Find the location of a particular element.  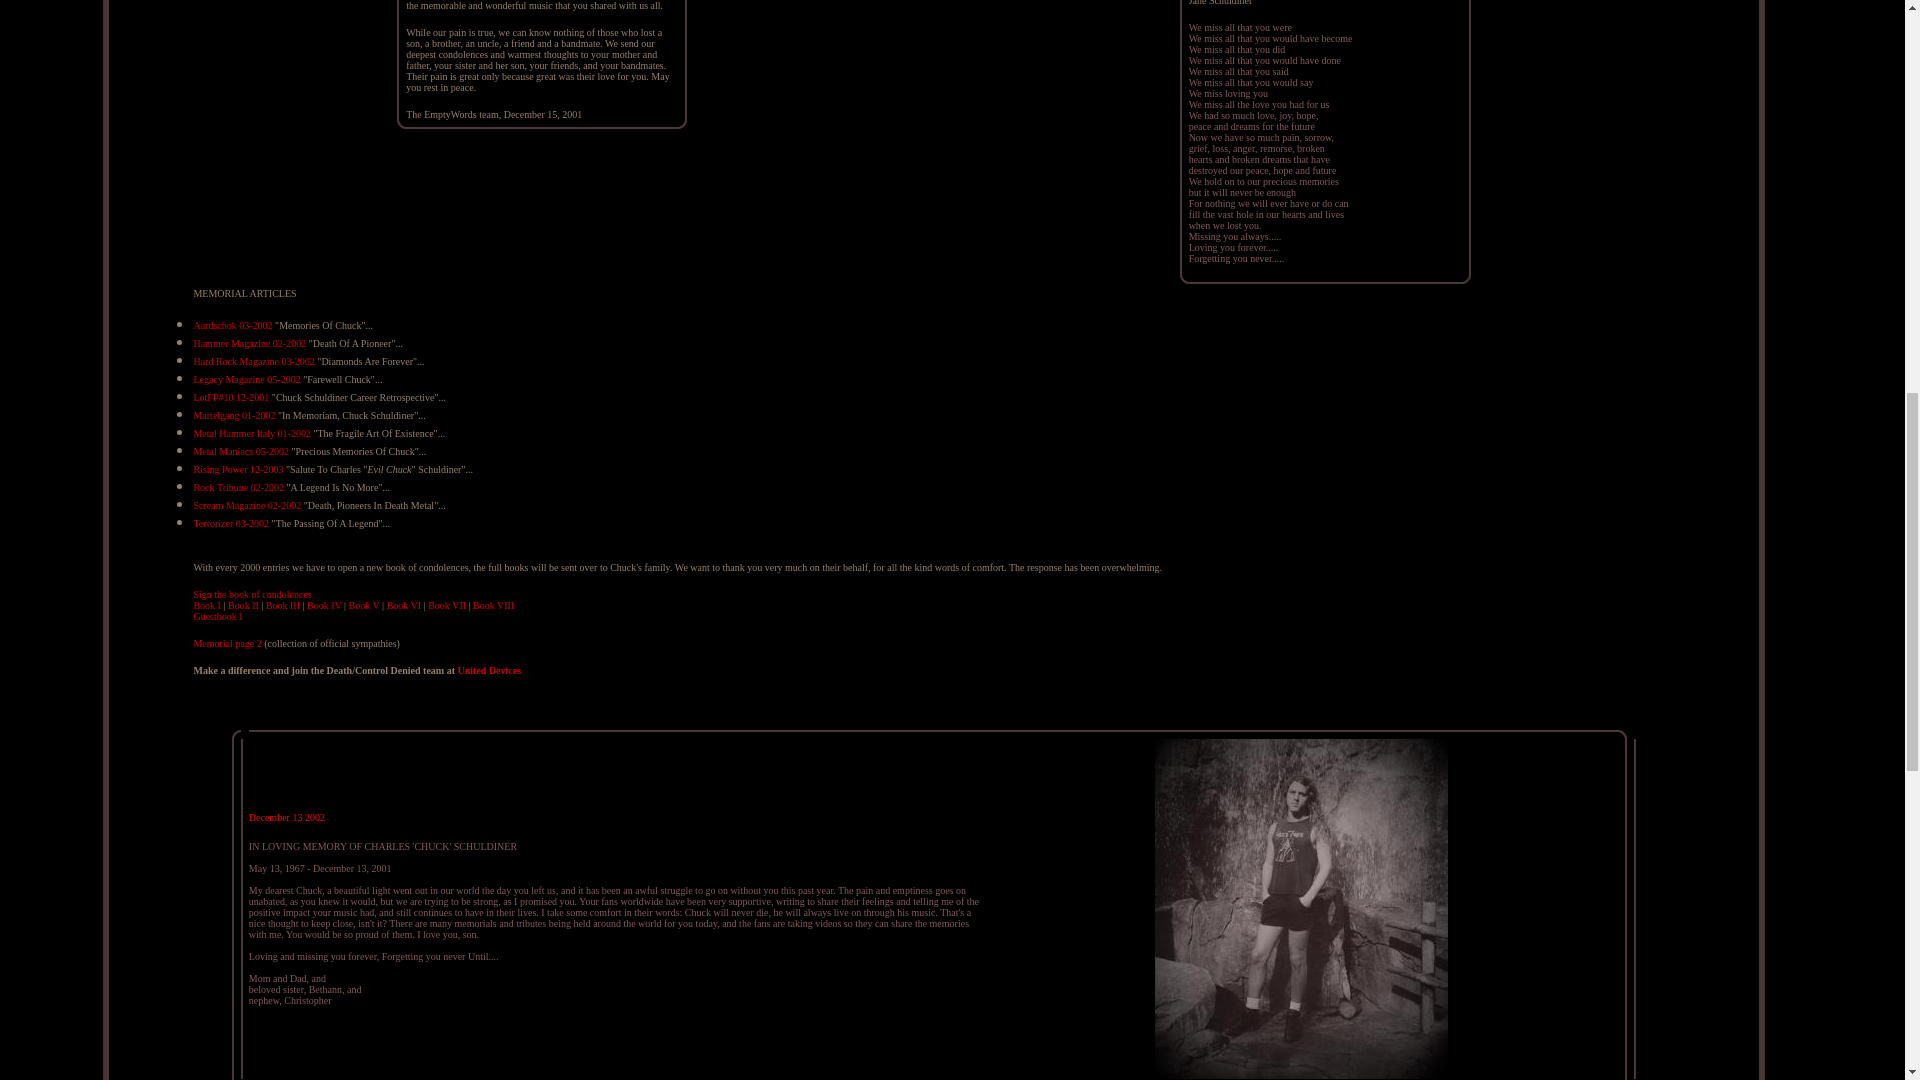

Rising Power 12-2003 is located at coordinates (238, 470).